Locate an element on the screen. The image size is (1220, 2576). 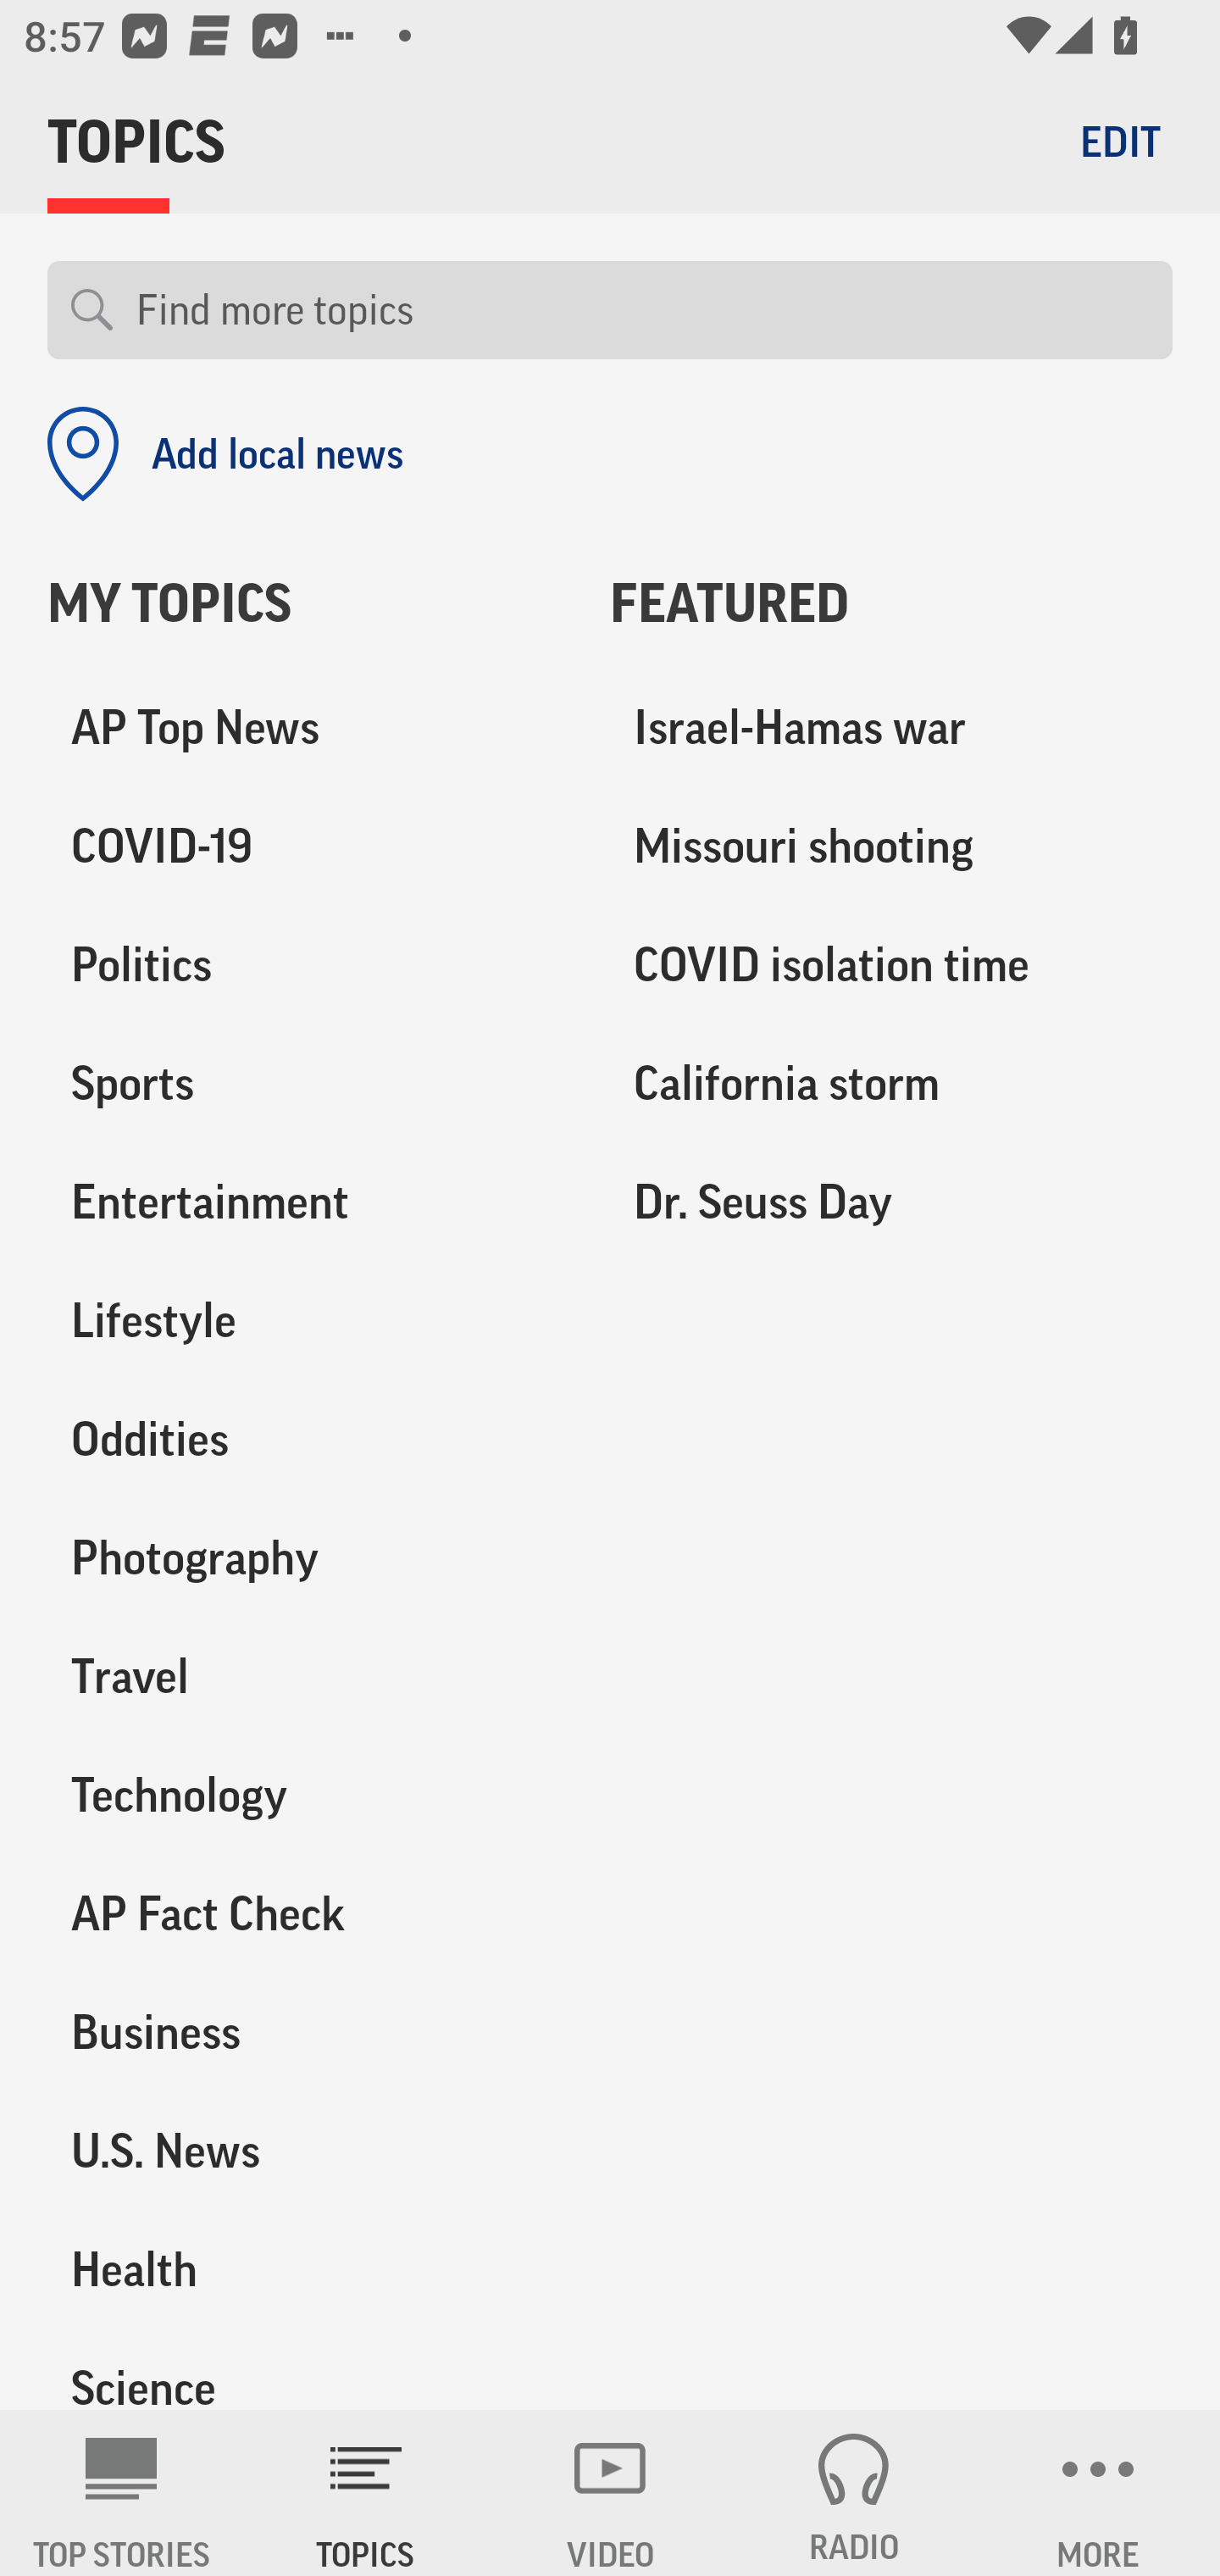
AP Fact Check is located at coordinates (305, 1913).